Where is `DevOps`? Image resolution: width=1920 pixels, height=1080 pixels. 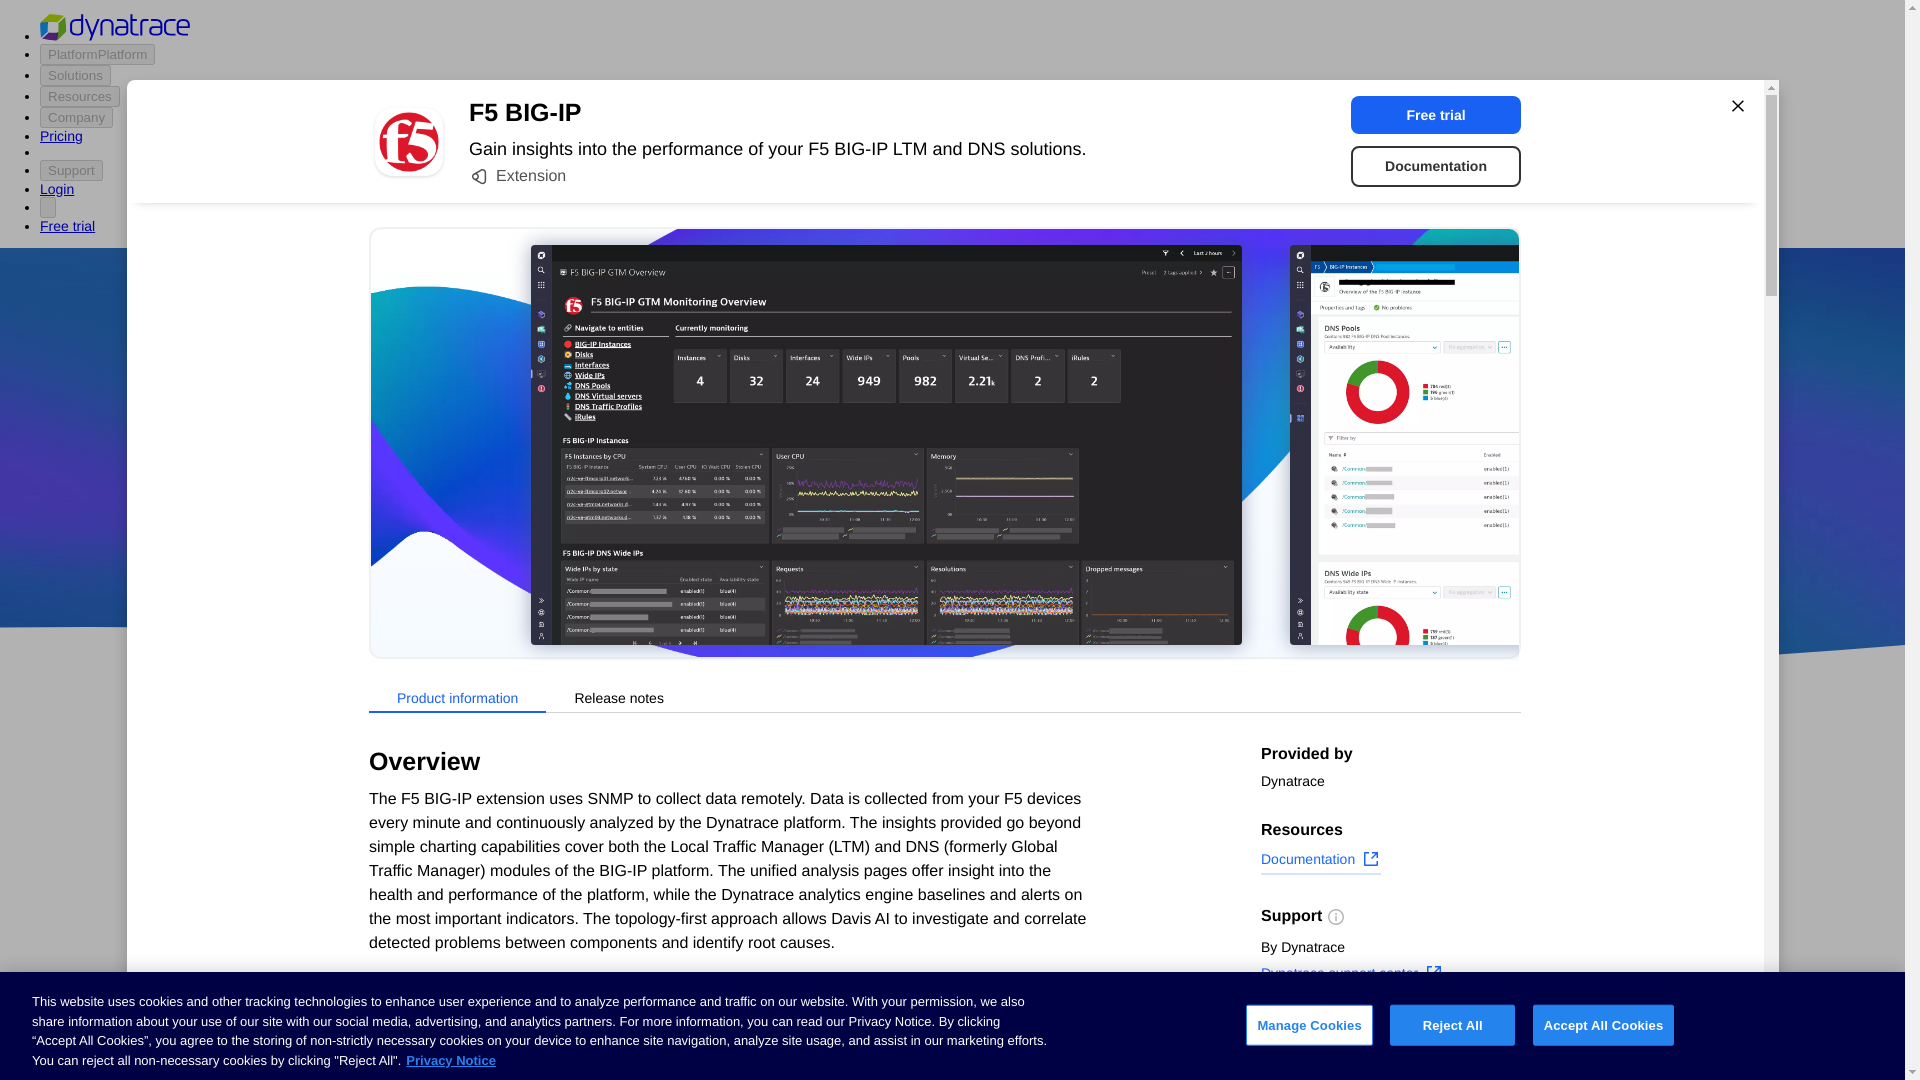
DevOps is located at coordinates (1093, 552).